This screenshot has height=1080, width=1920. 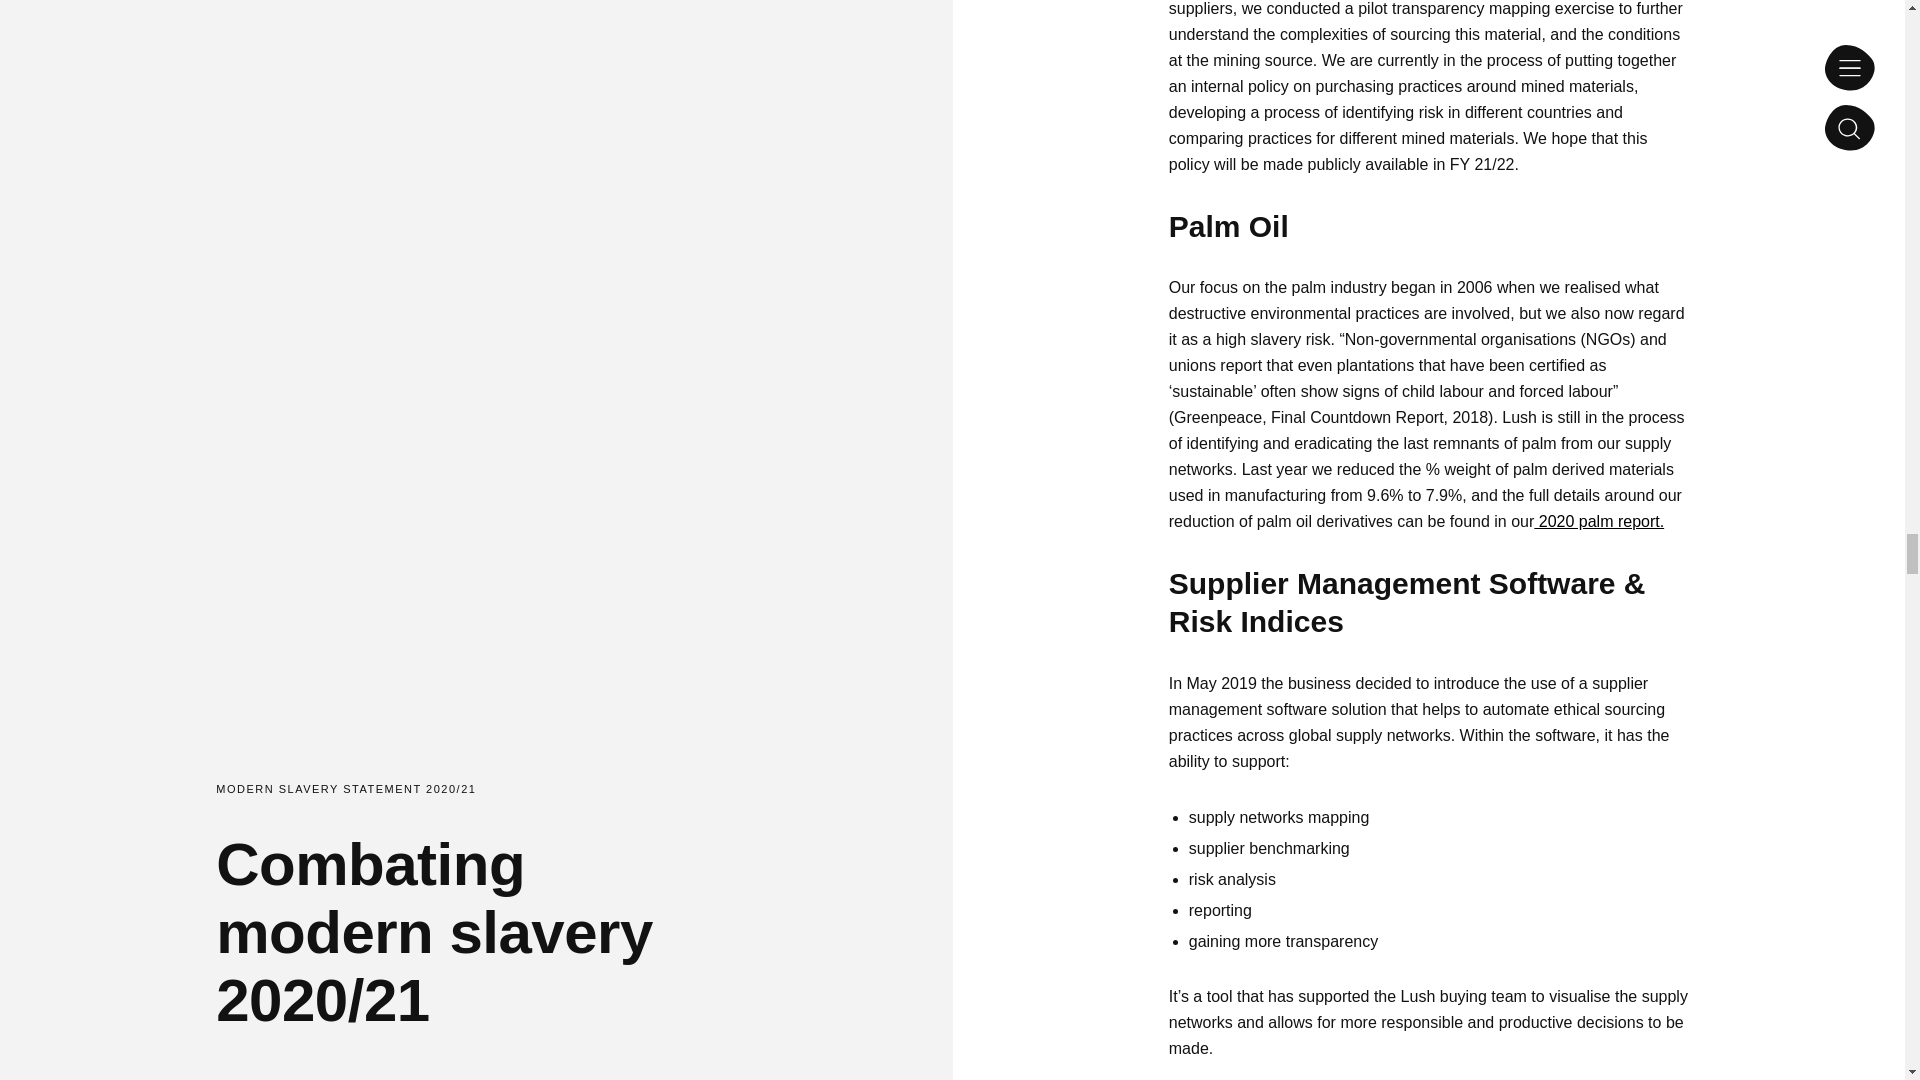 What do you see at coordinates (1599, 522) in the screenshot?
I see `2020 palm report.` at bounding box center [1599, 522].